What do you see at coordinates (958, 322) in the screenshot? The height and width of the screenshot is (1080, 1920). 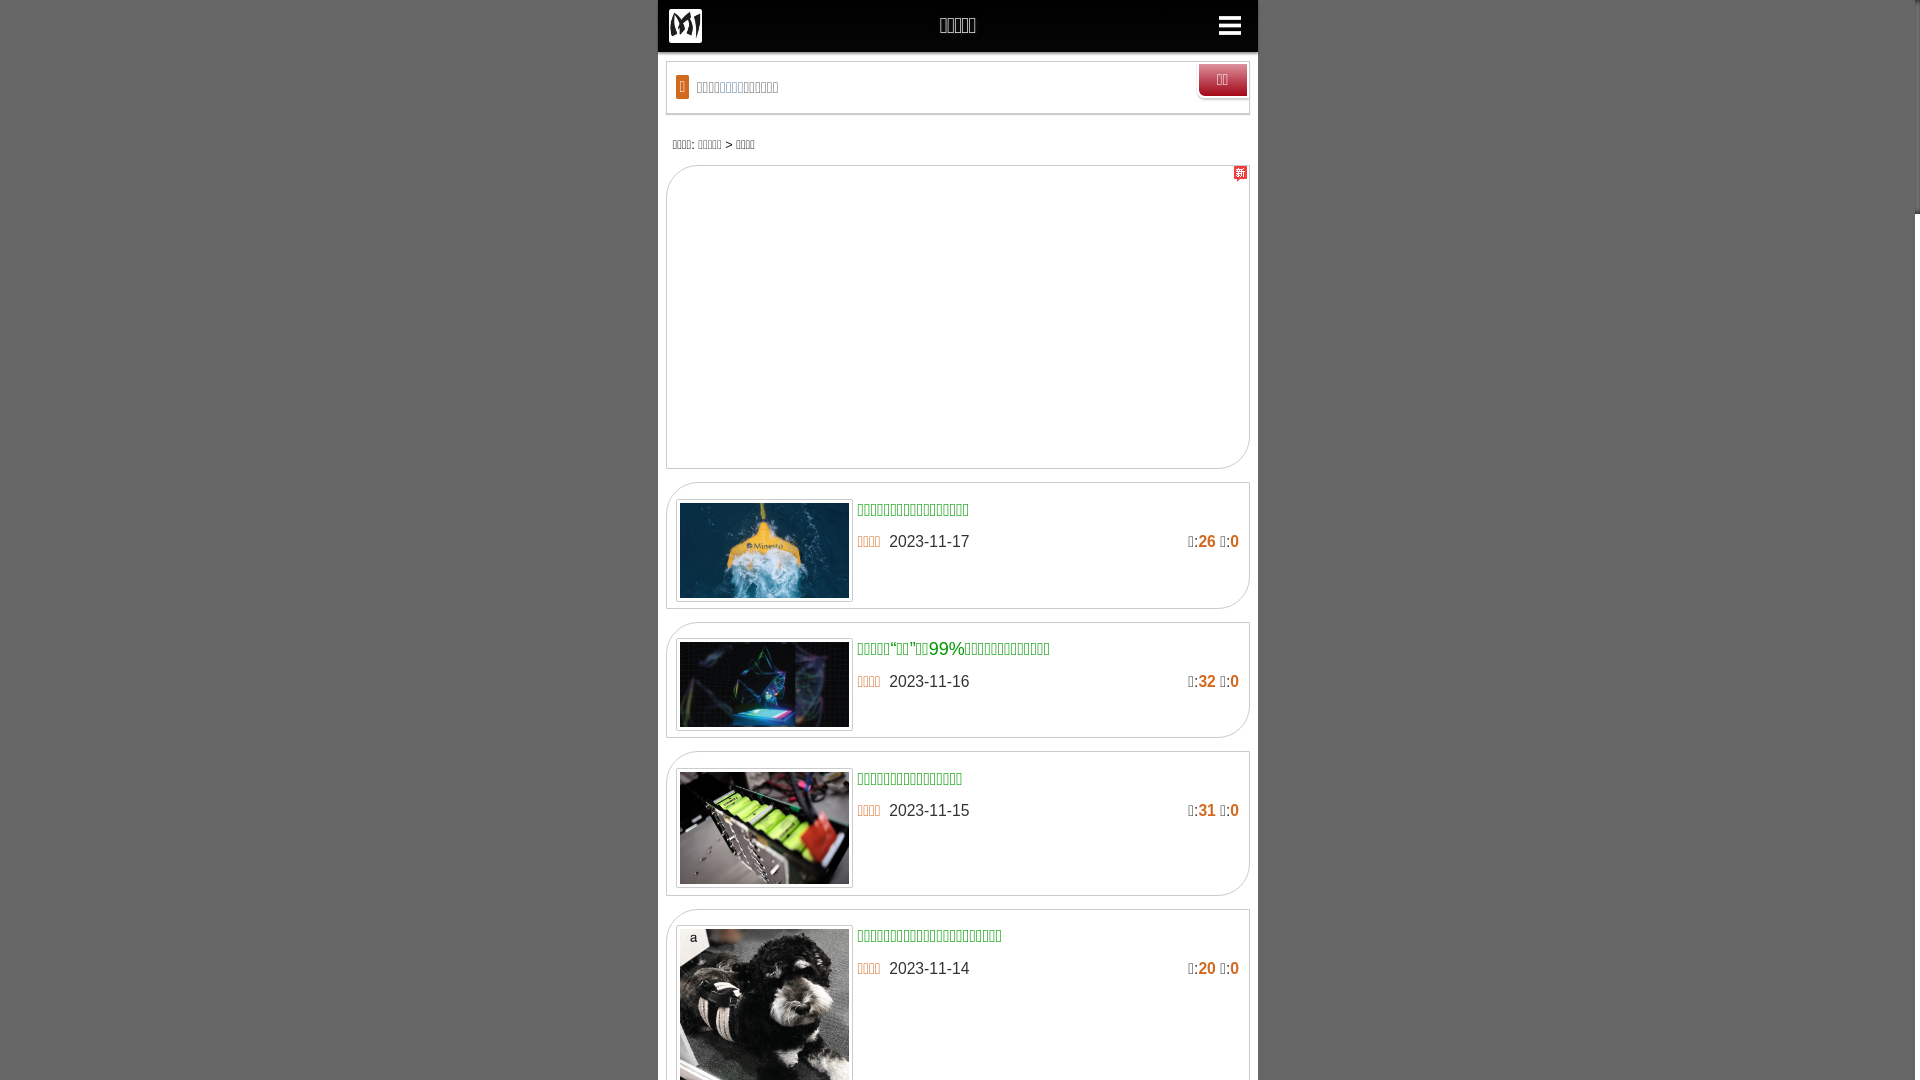 I see `Advertisement` at bounding box center [958, 322].